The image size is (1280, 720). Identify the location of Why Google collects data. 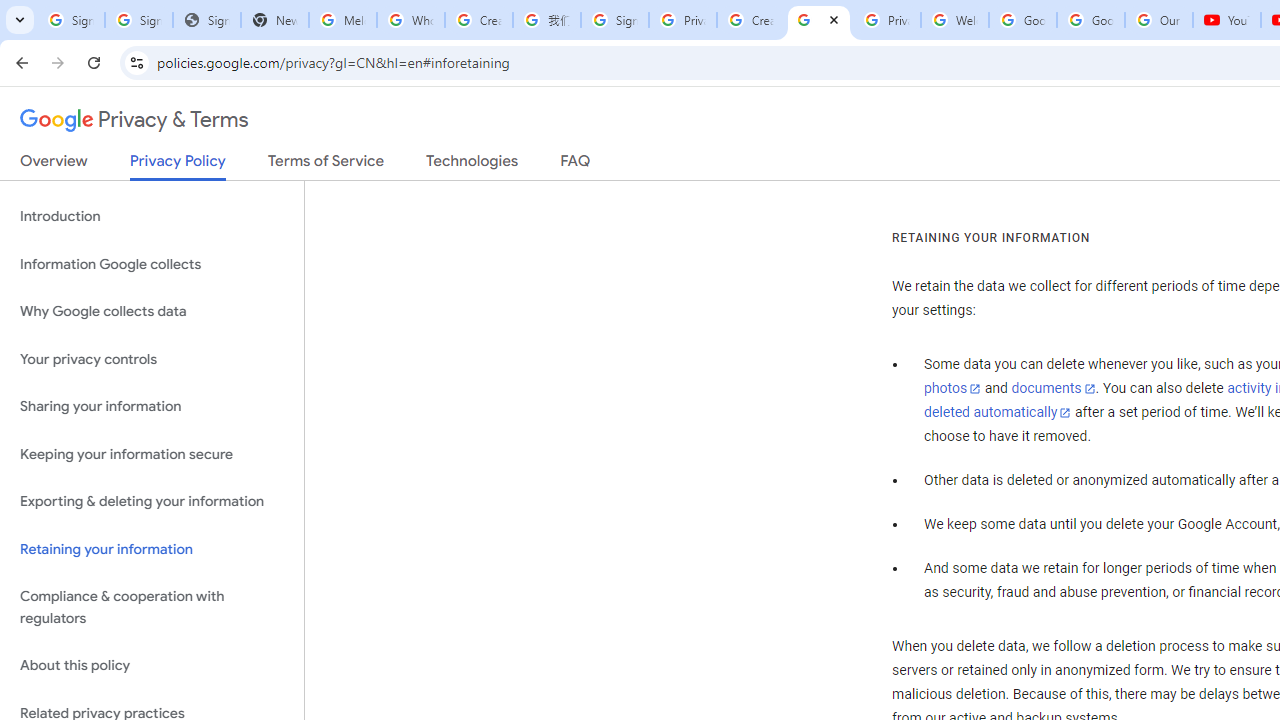
(152, 312).